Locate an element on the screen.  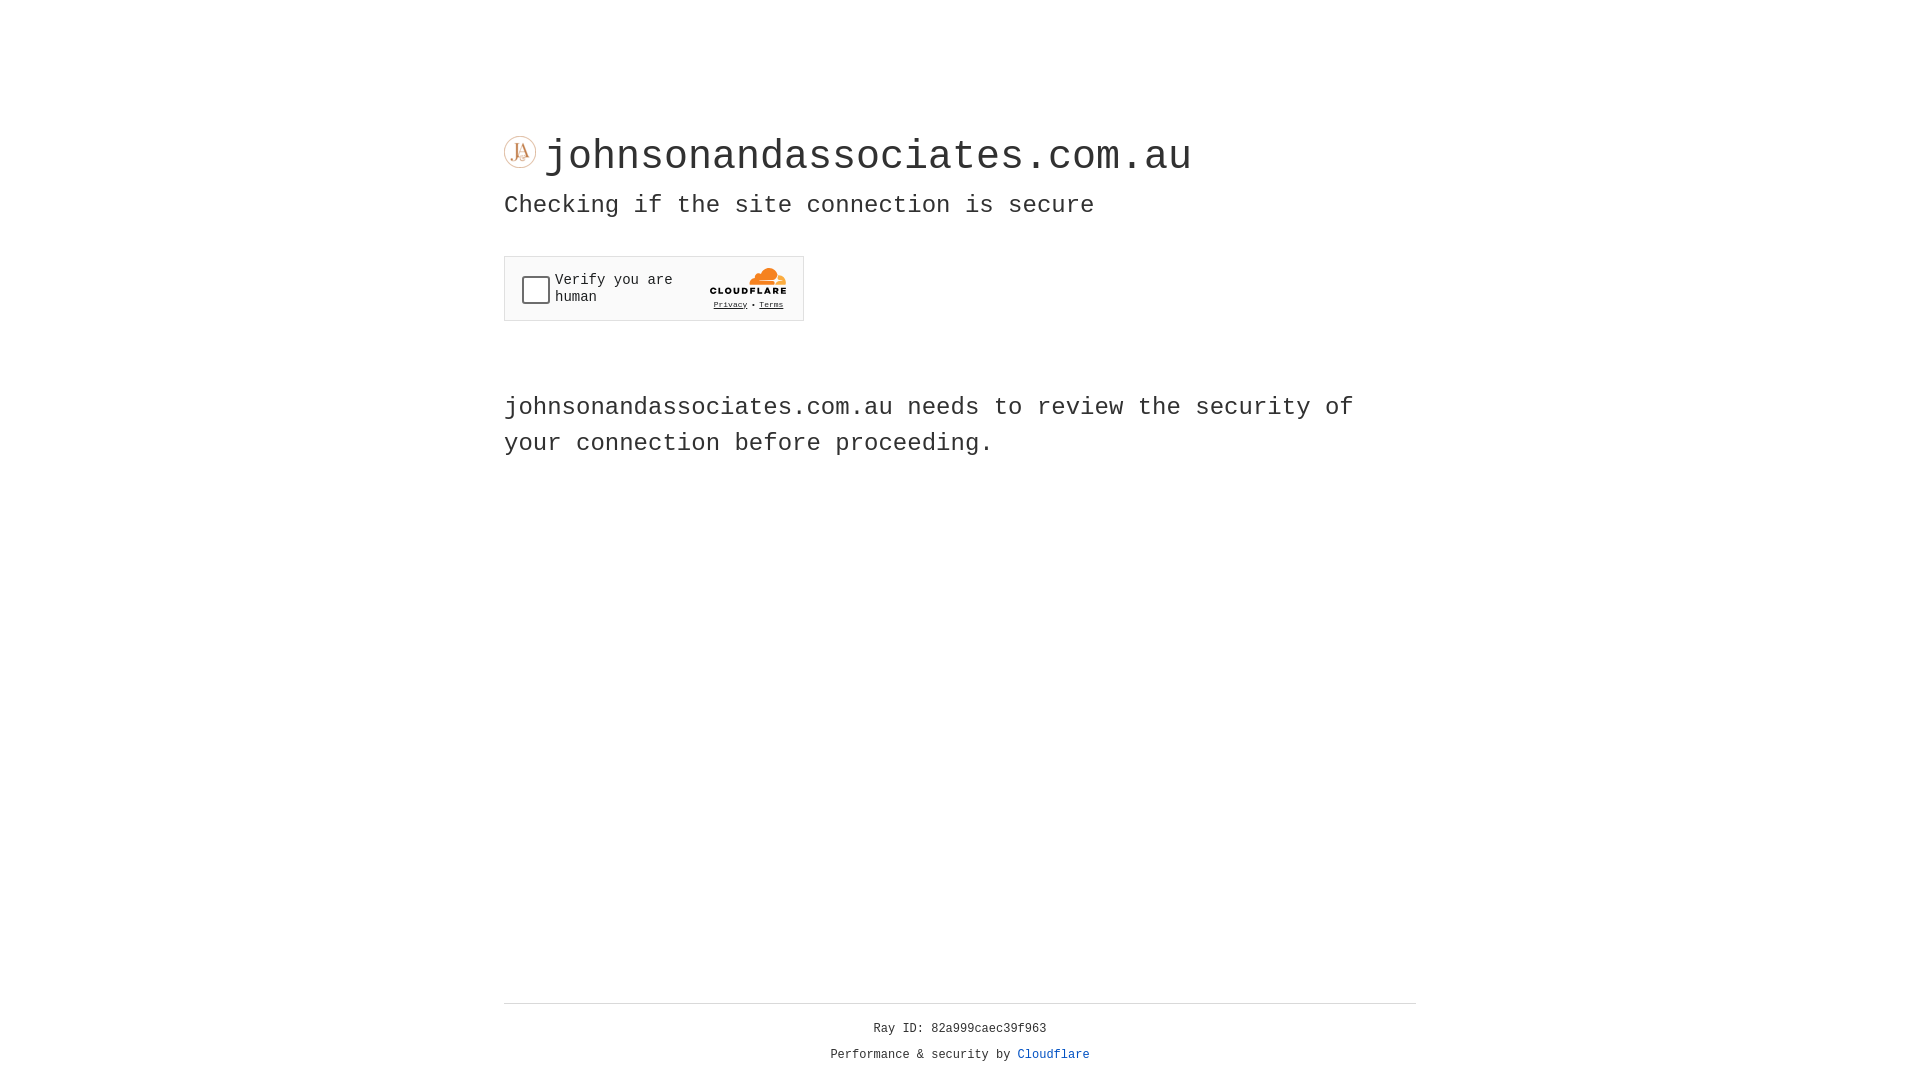
Widget containing a Cloudflare security challenge is located at coordinates (654, 288).